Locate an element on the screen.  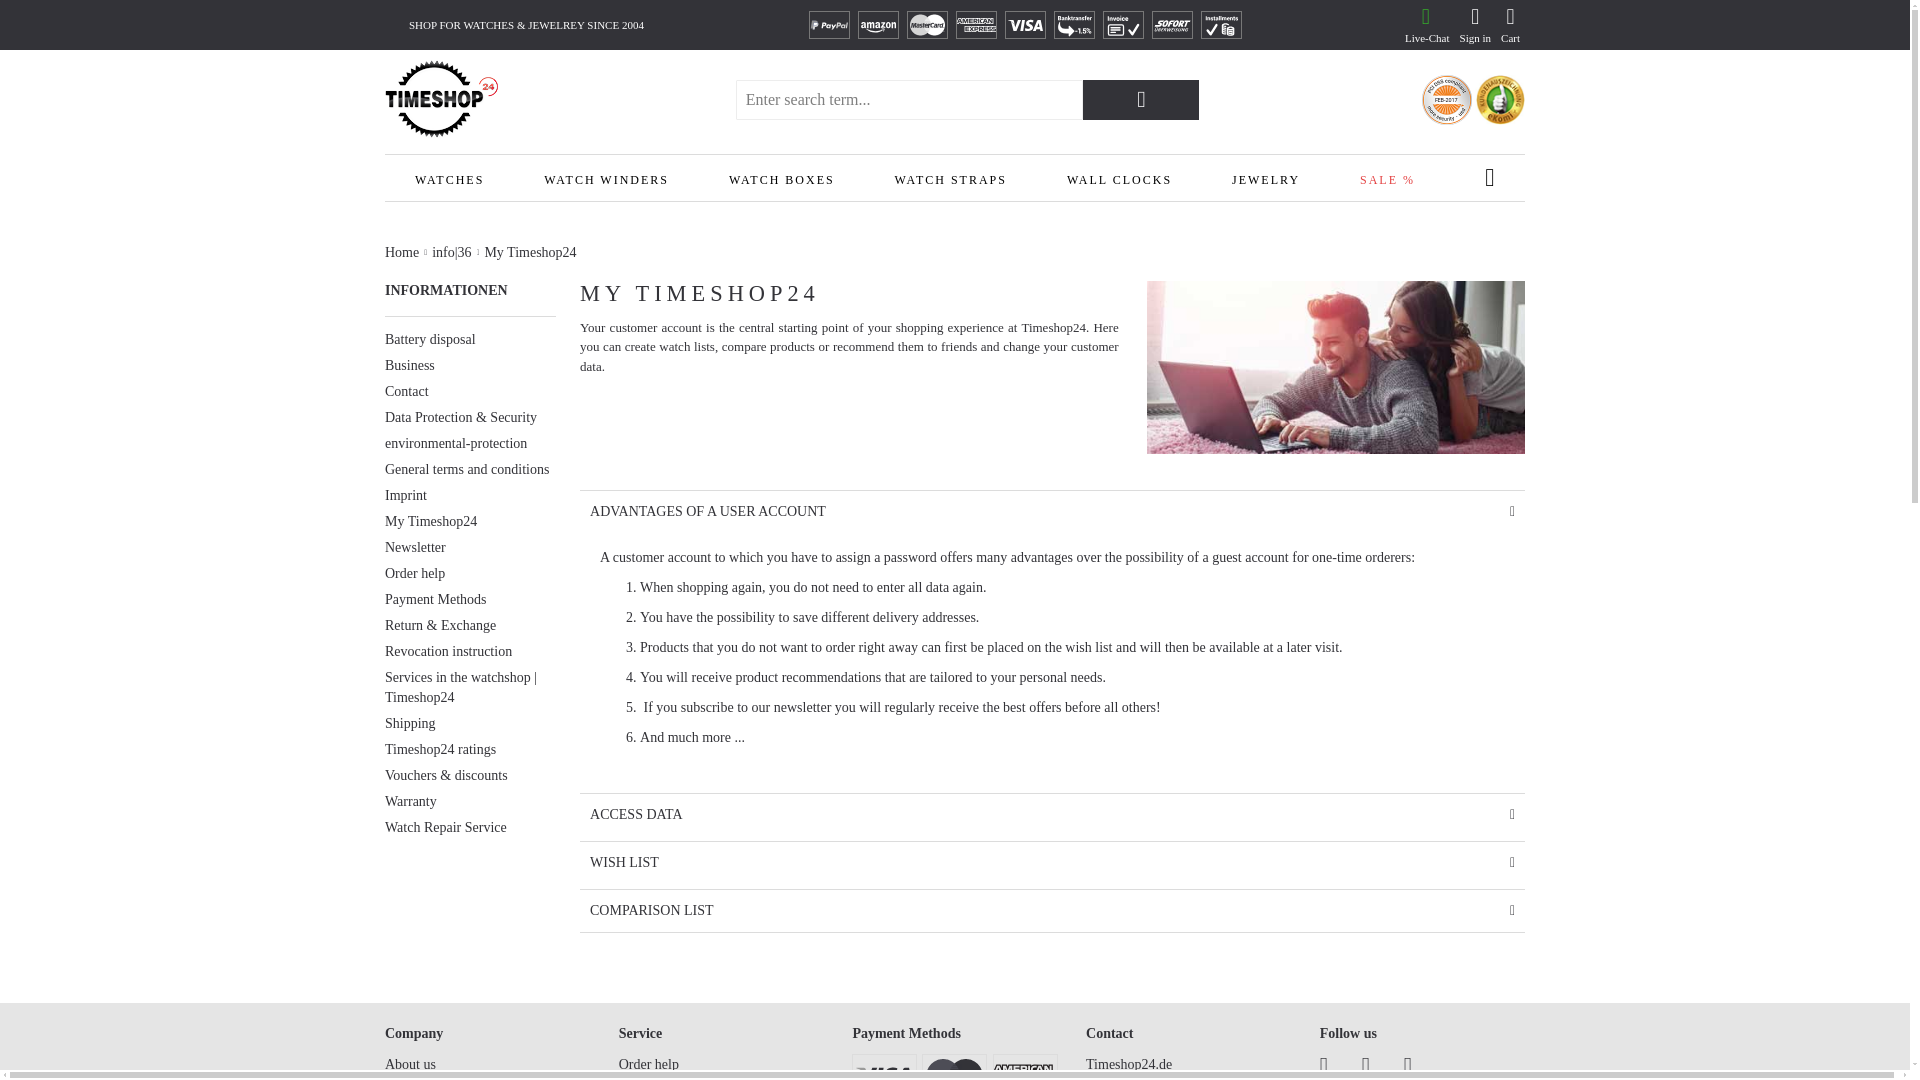
VISA is located at coordinates (1025, 24).